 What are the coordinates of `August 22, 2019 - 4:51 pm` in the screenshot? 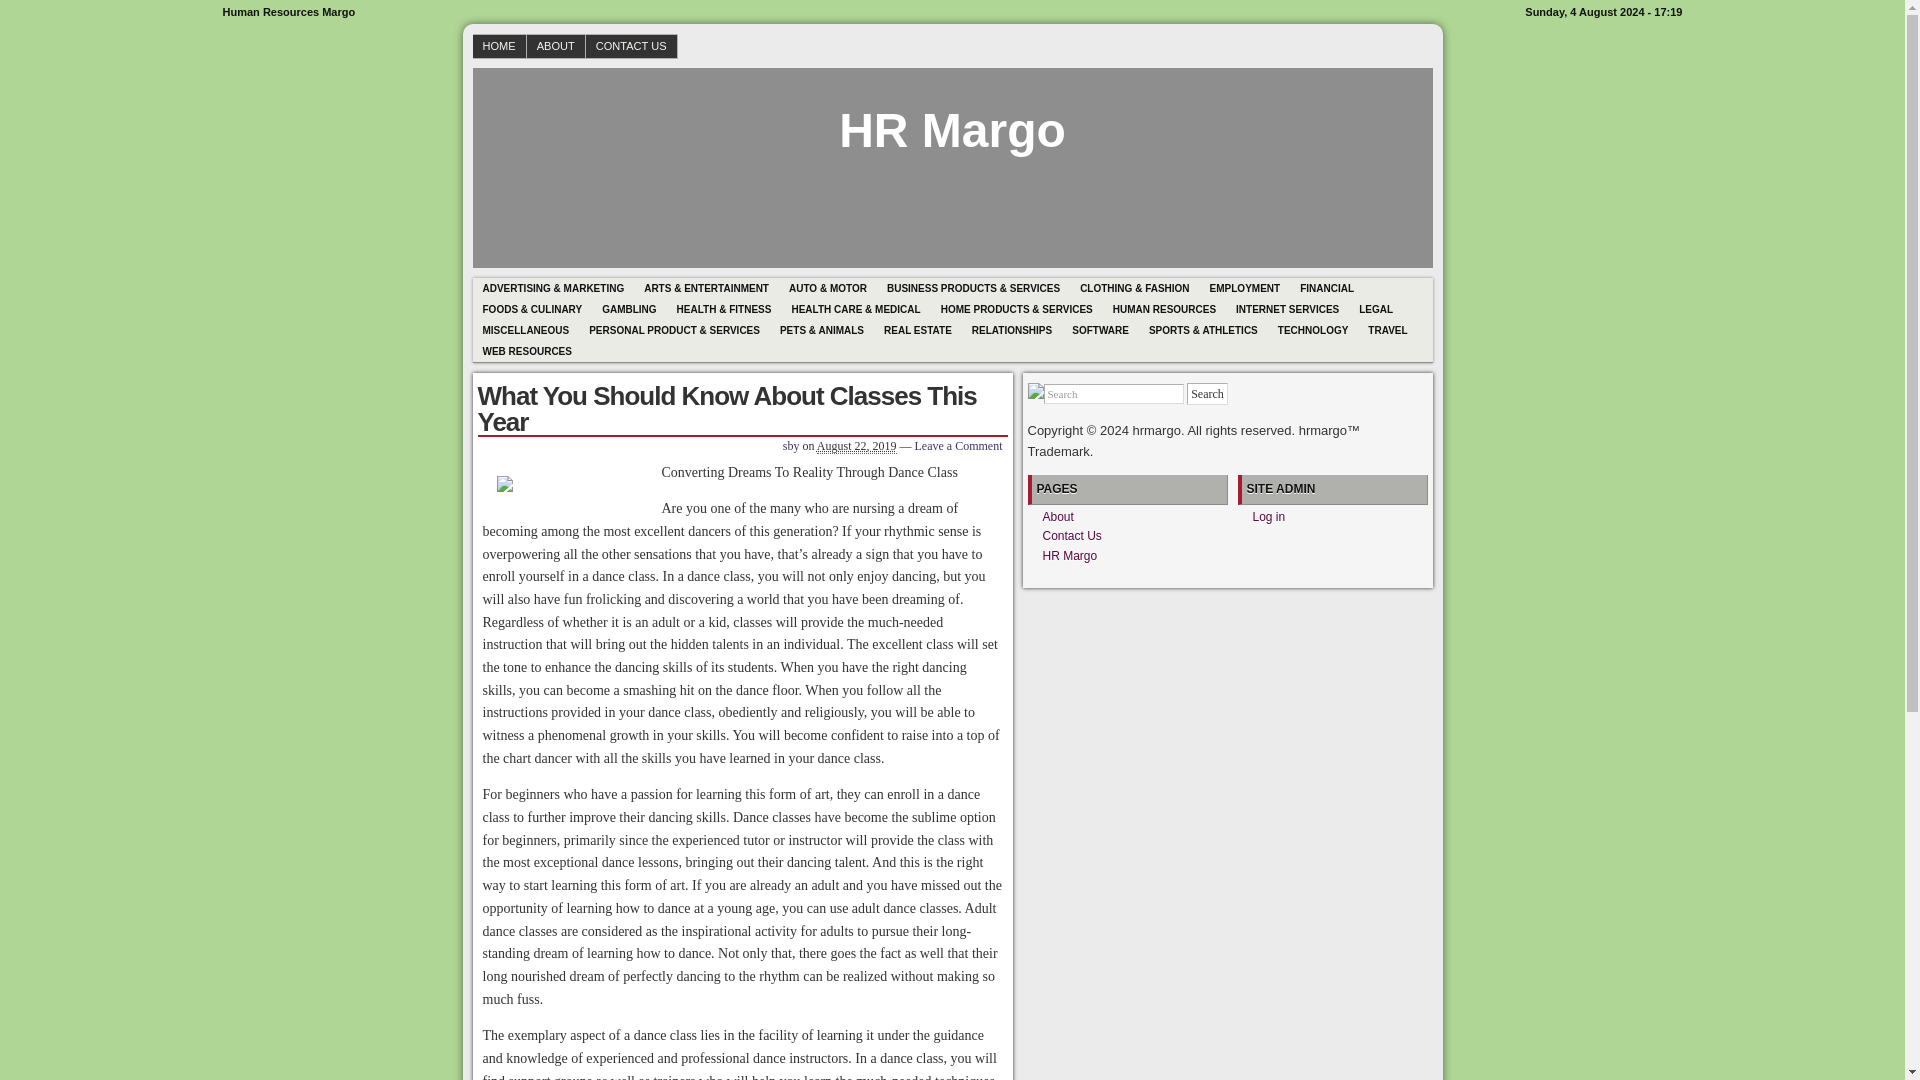 It's located at (856, 446).